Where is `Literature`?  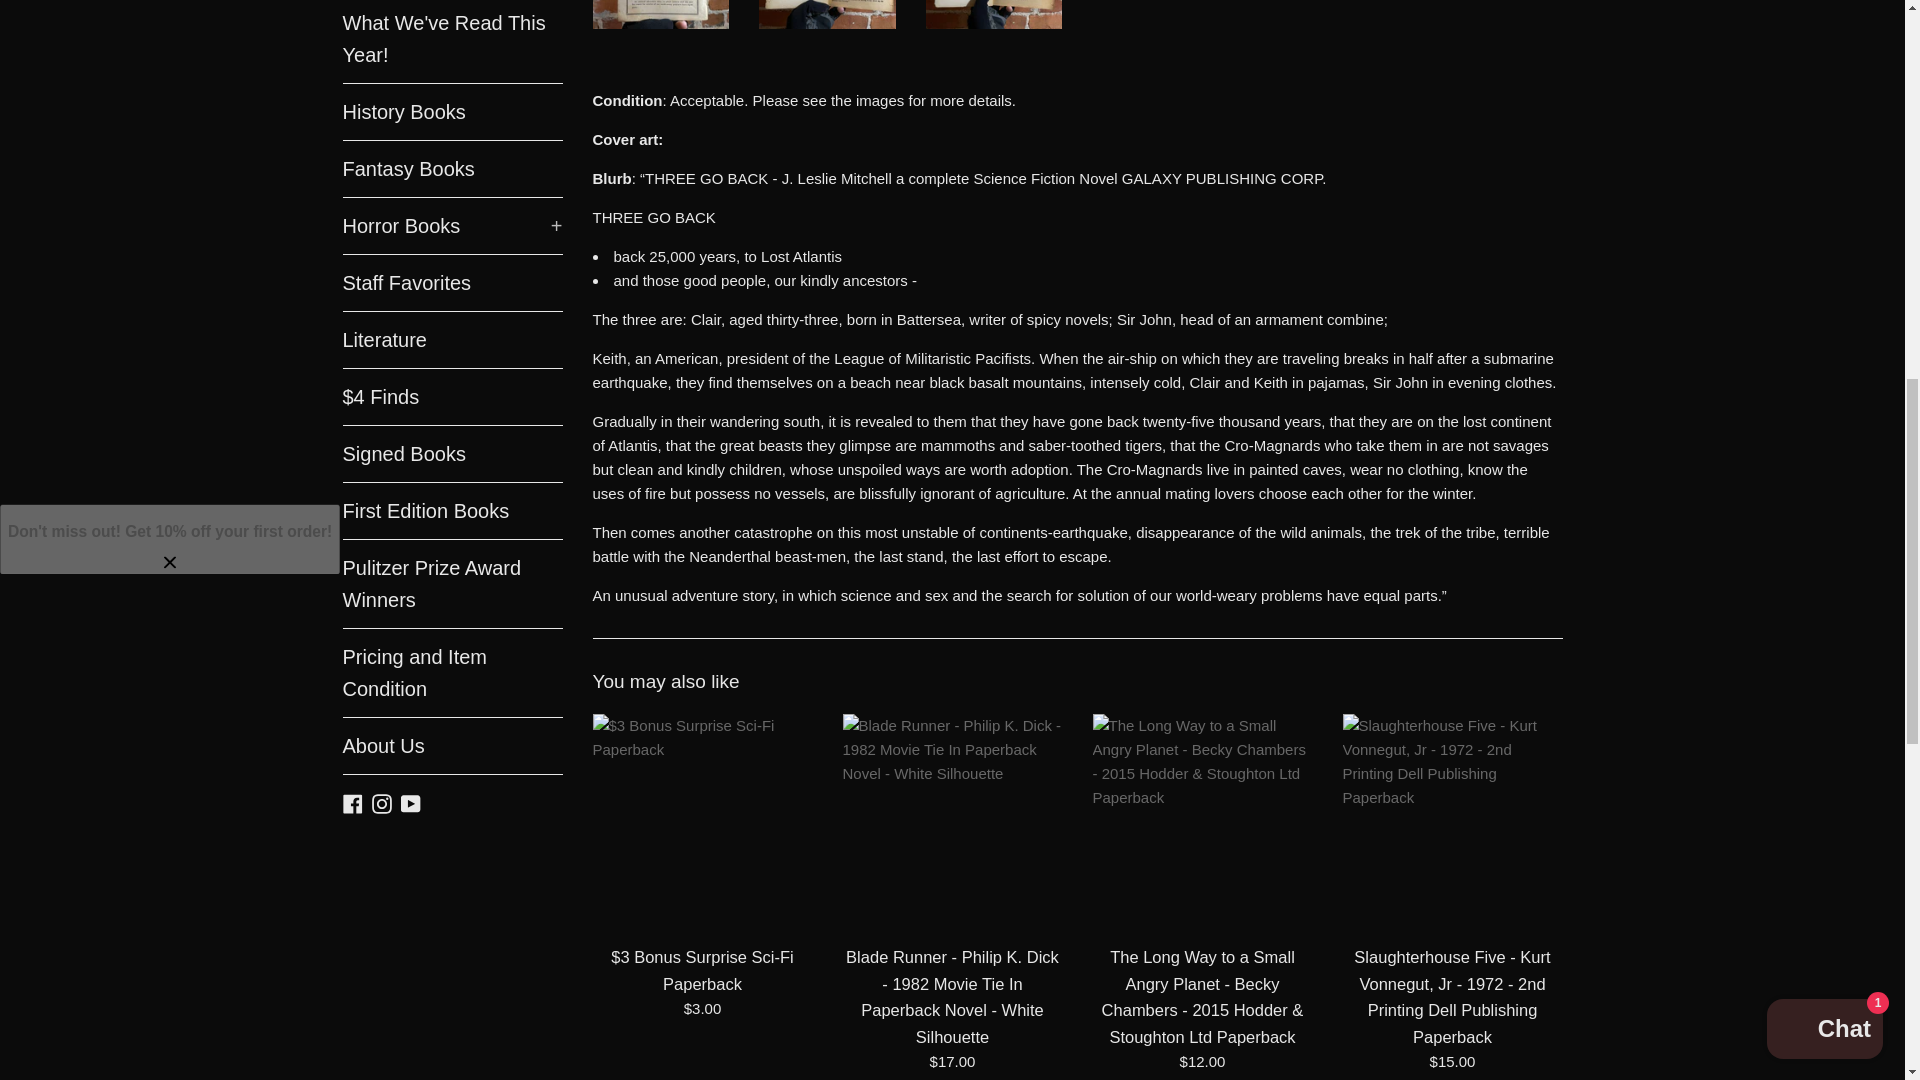 Literature is located at coordinates (452, 340).